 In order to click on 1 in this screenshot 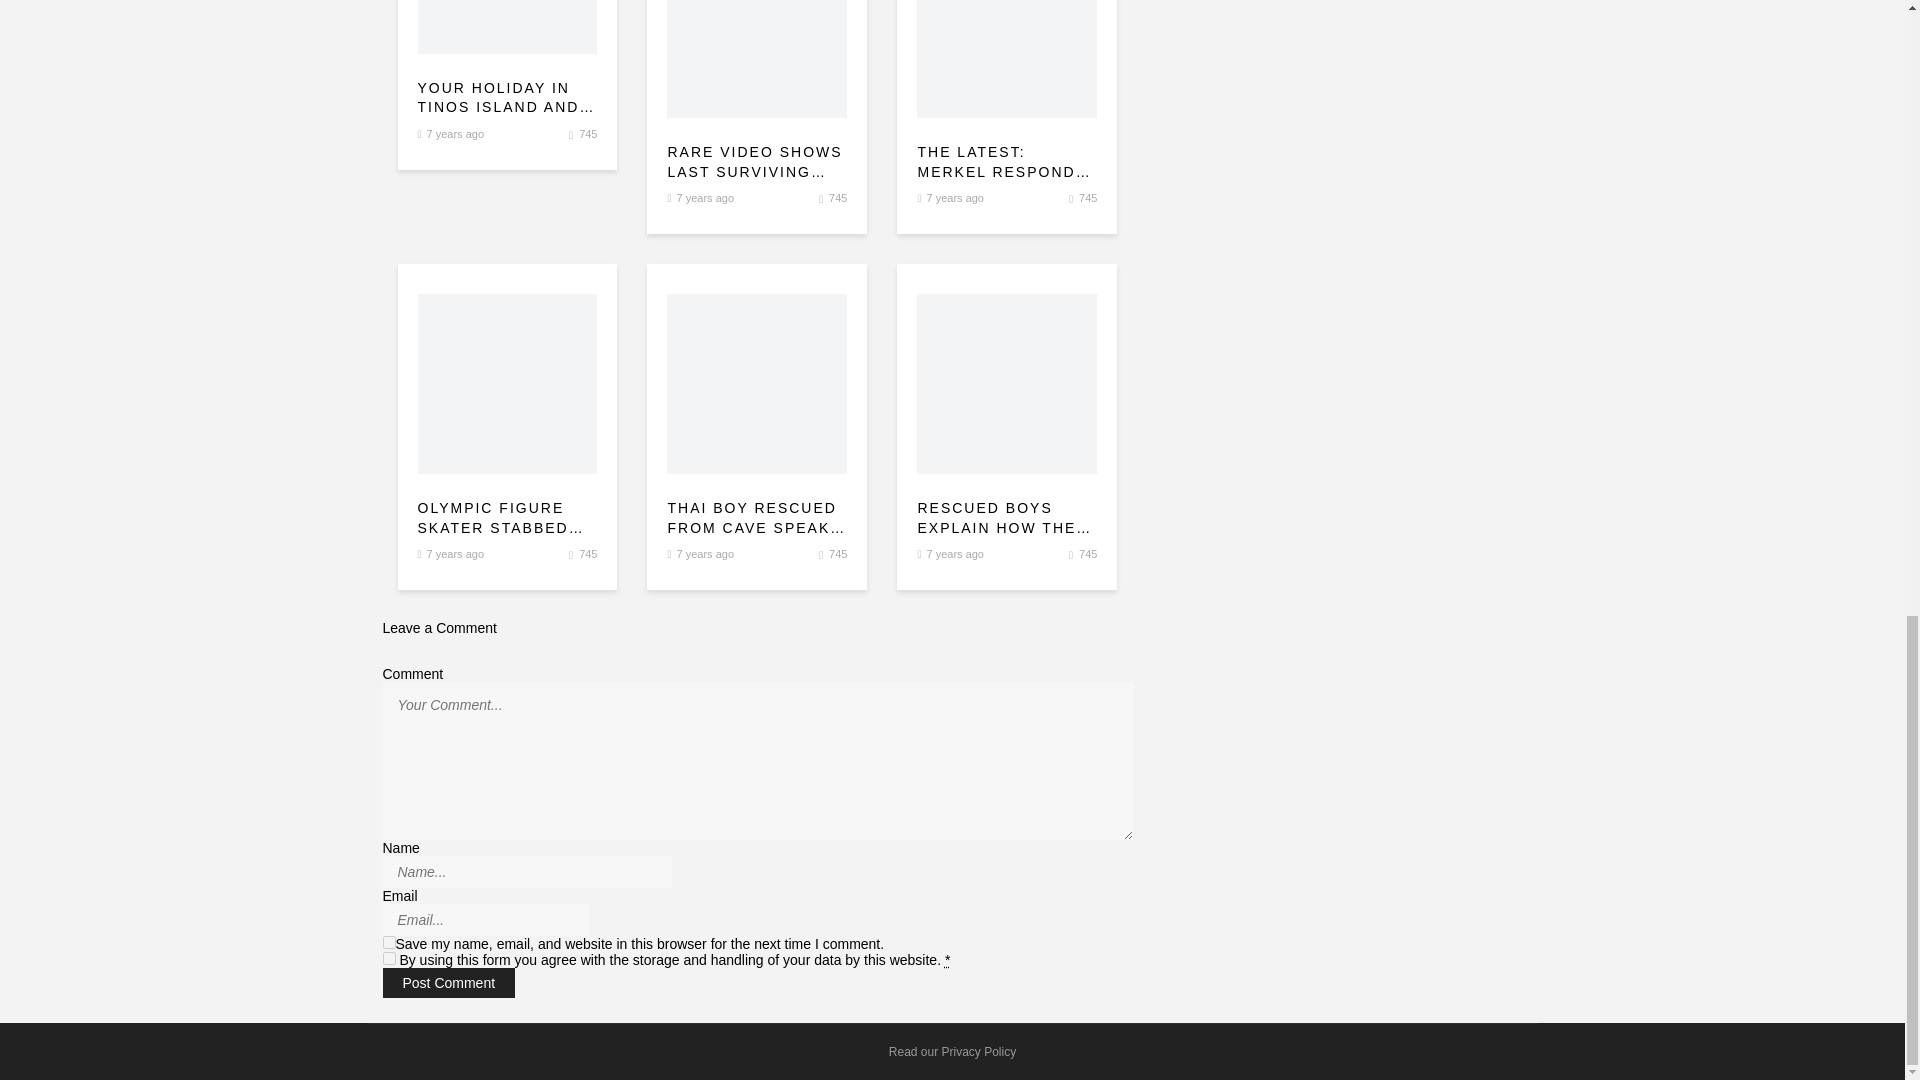, I will do `click(388, 958)`.